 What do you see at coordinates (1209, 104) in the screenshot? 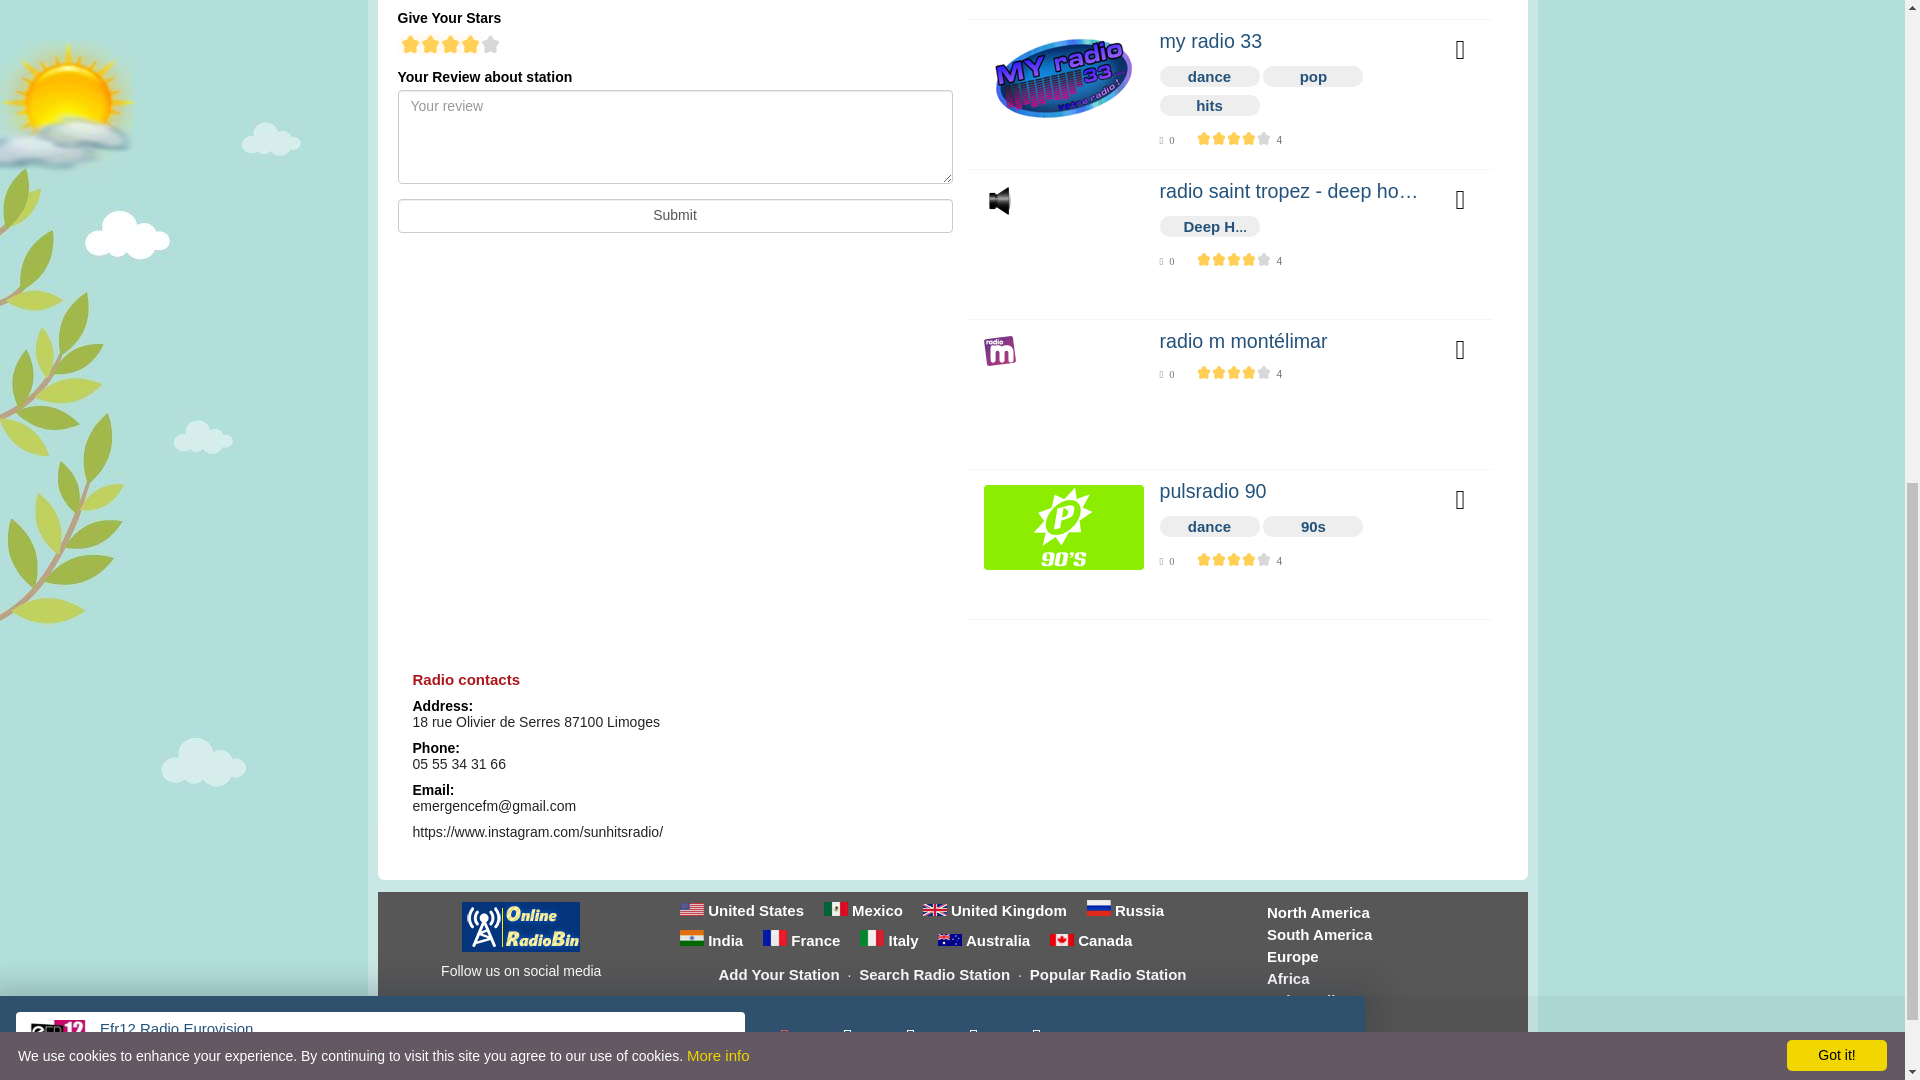
I see `hits` at bounding box center [1209, 104].